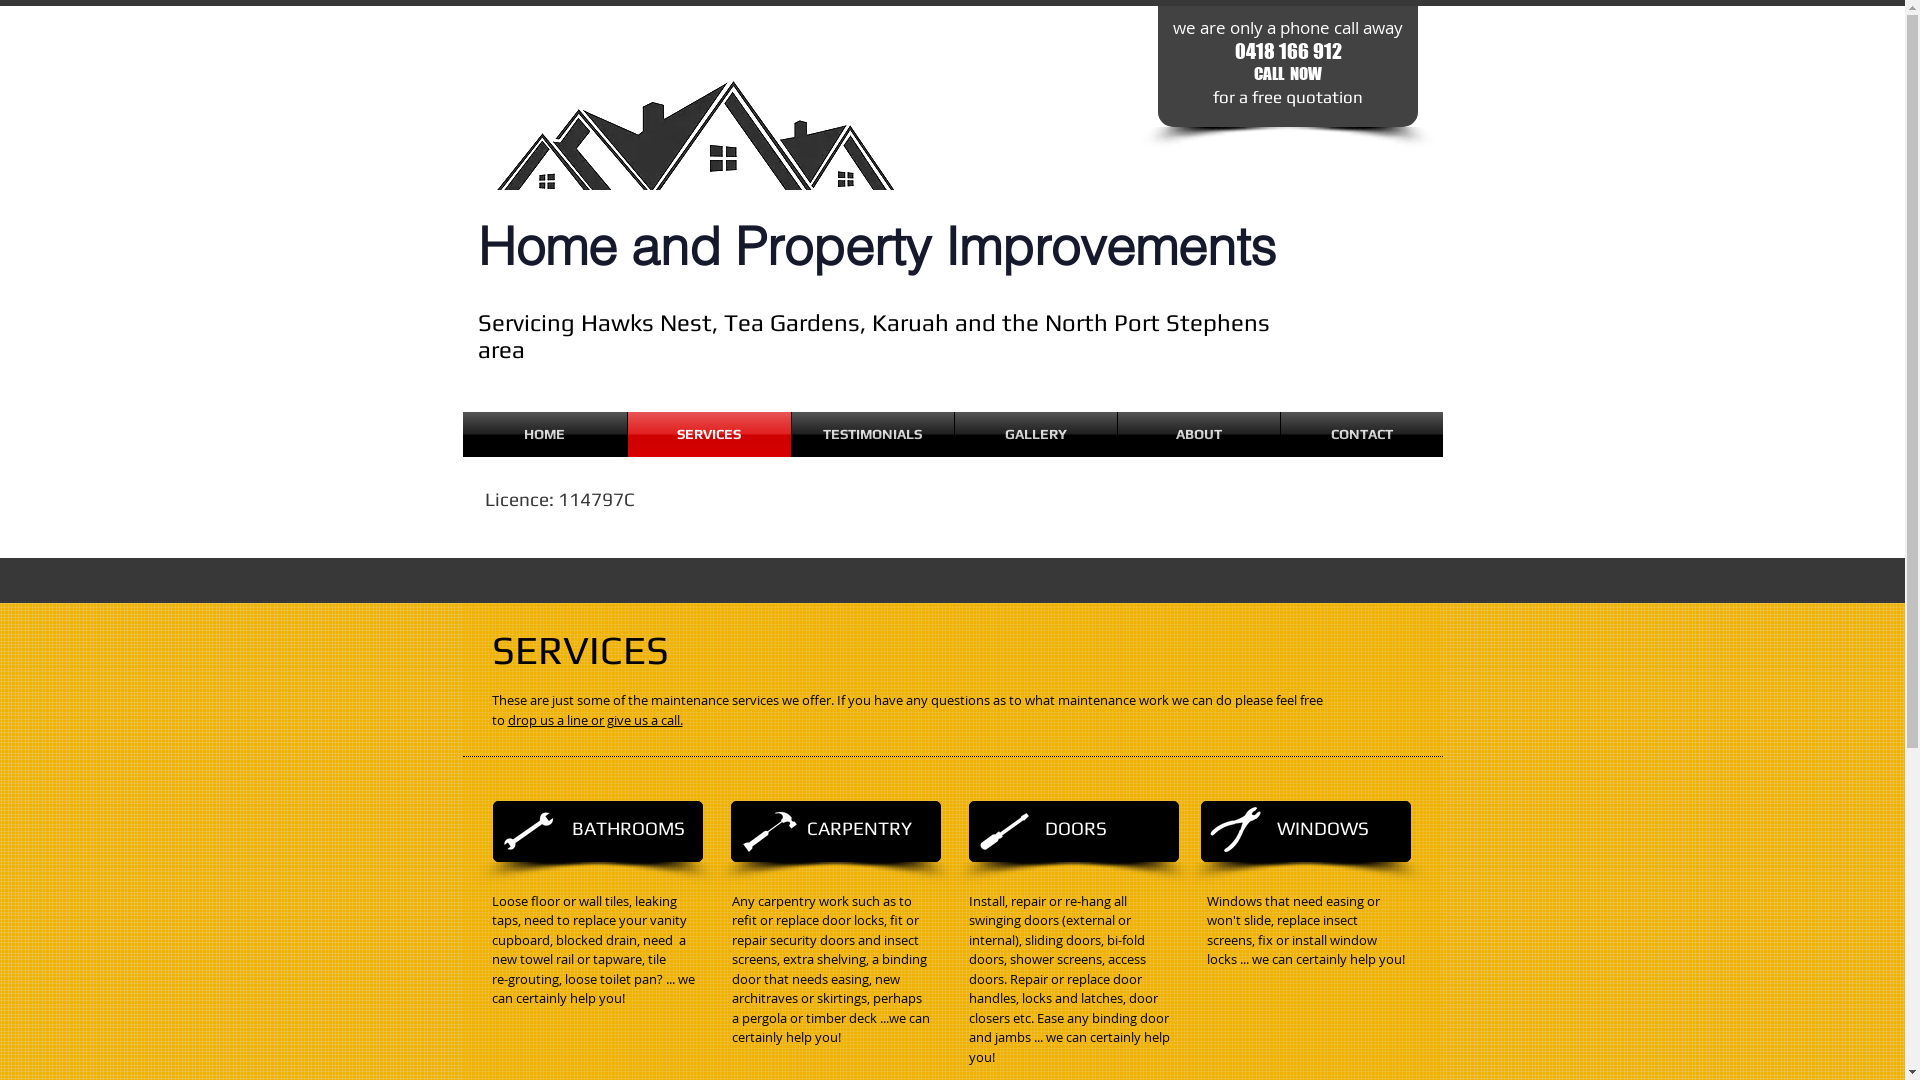 The image size is (1920, 1080). I want to click on TESTIMONIALS, so click(873, 434).